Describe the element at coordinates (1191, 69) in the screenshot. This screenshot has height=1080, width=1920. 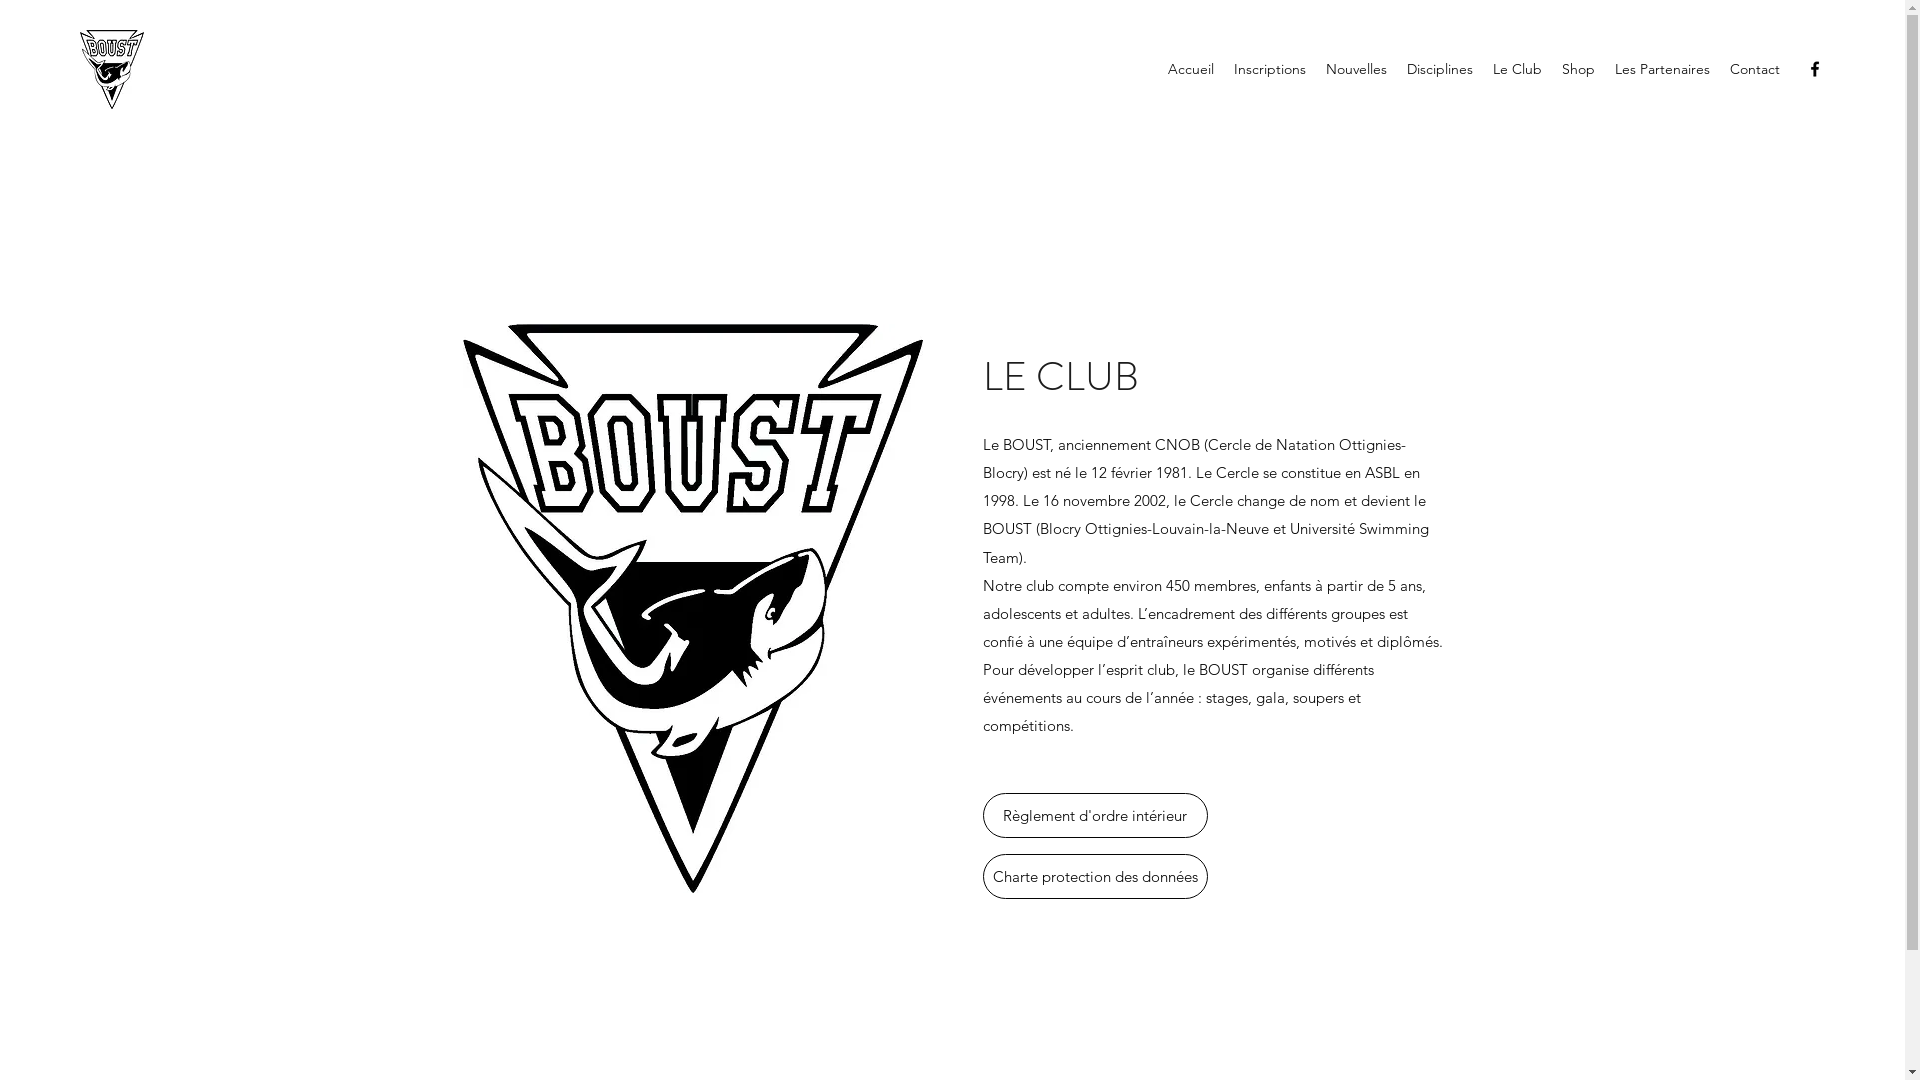
I see `Accueil` at that location.